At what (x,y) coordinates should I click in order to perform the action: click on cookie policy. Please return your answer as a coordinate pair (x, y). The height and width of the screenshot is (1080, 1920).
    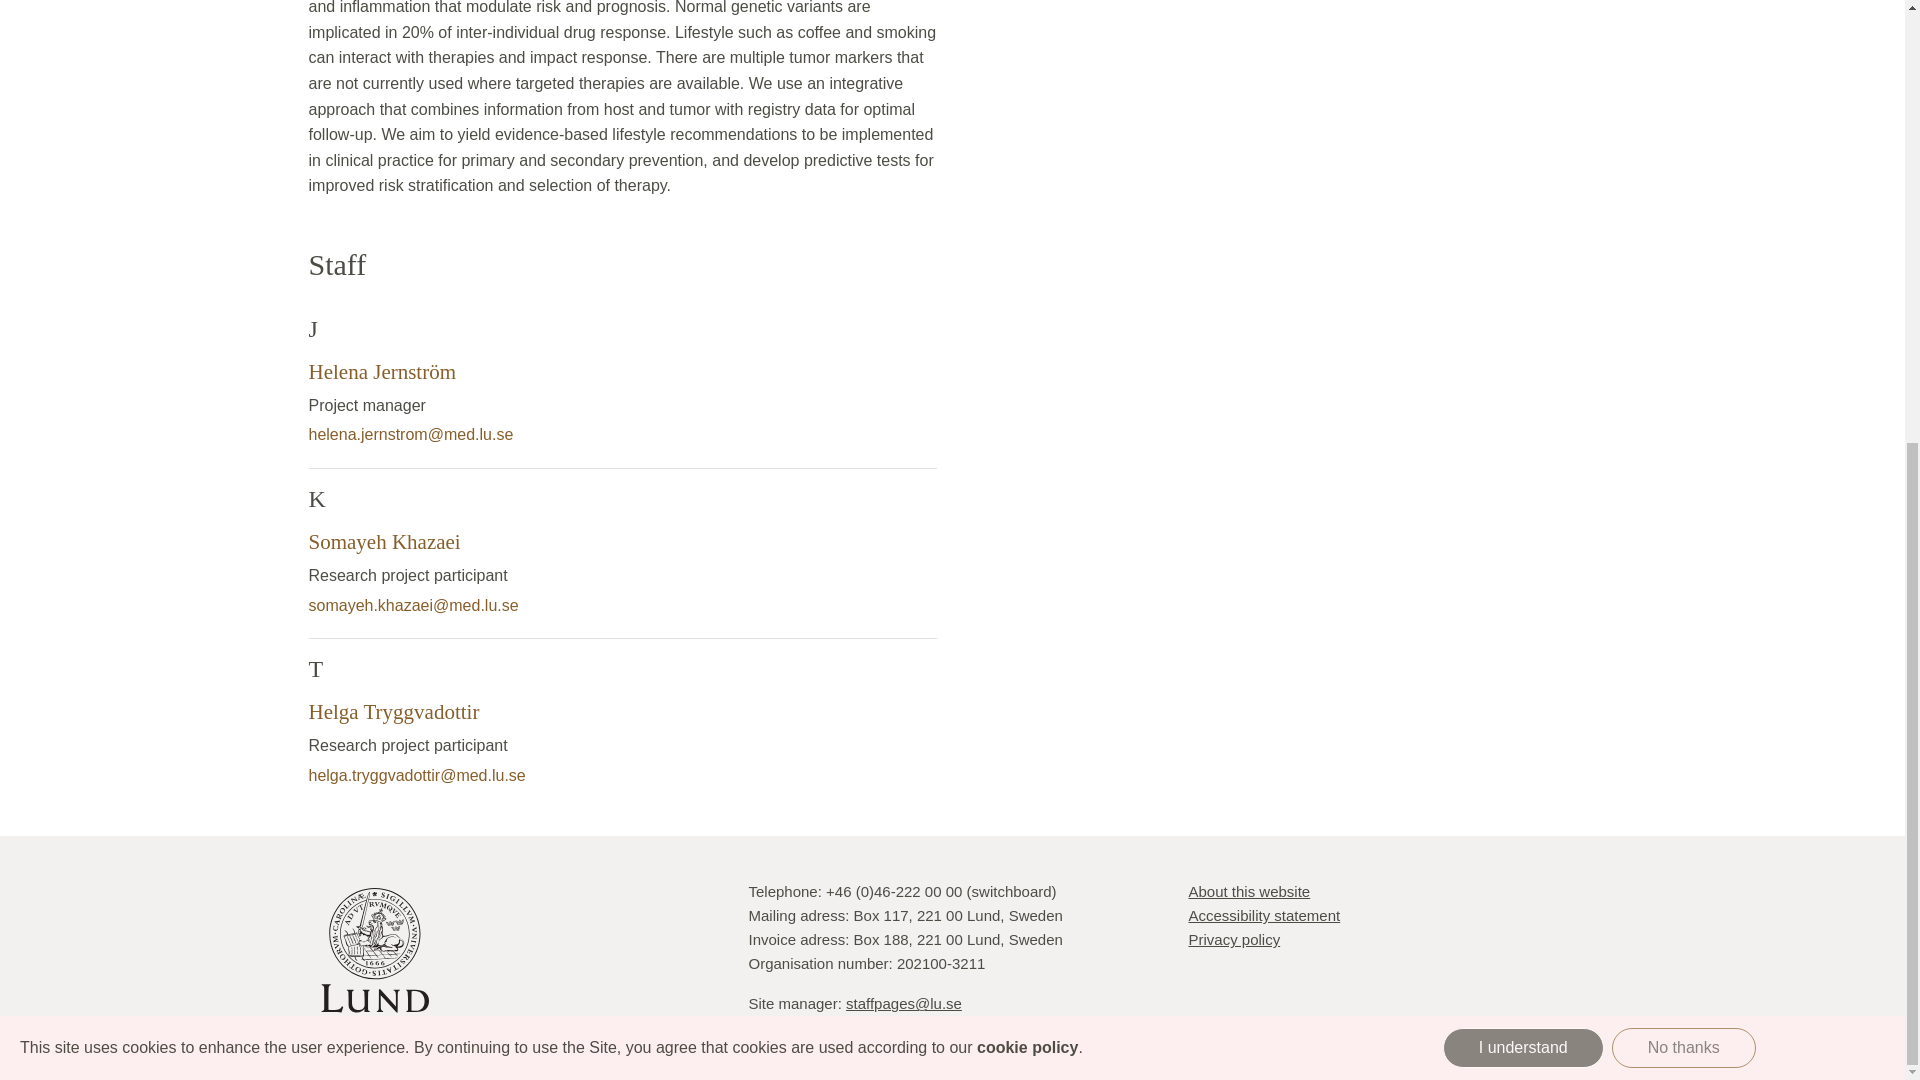
    Looking at the image, I should click on (1027, 304).